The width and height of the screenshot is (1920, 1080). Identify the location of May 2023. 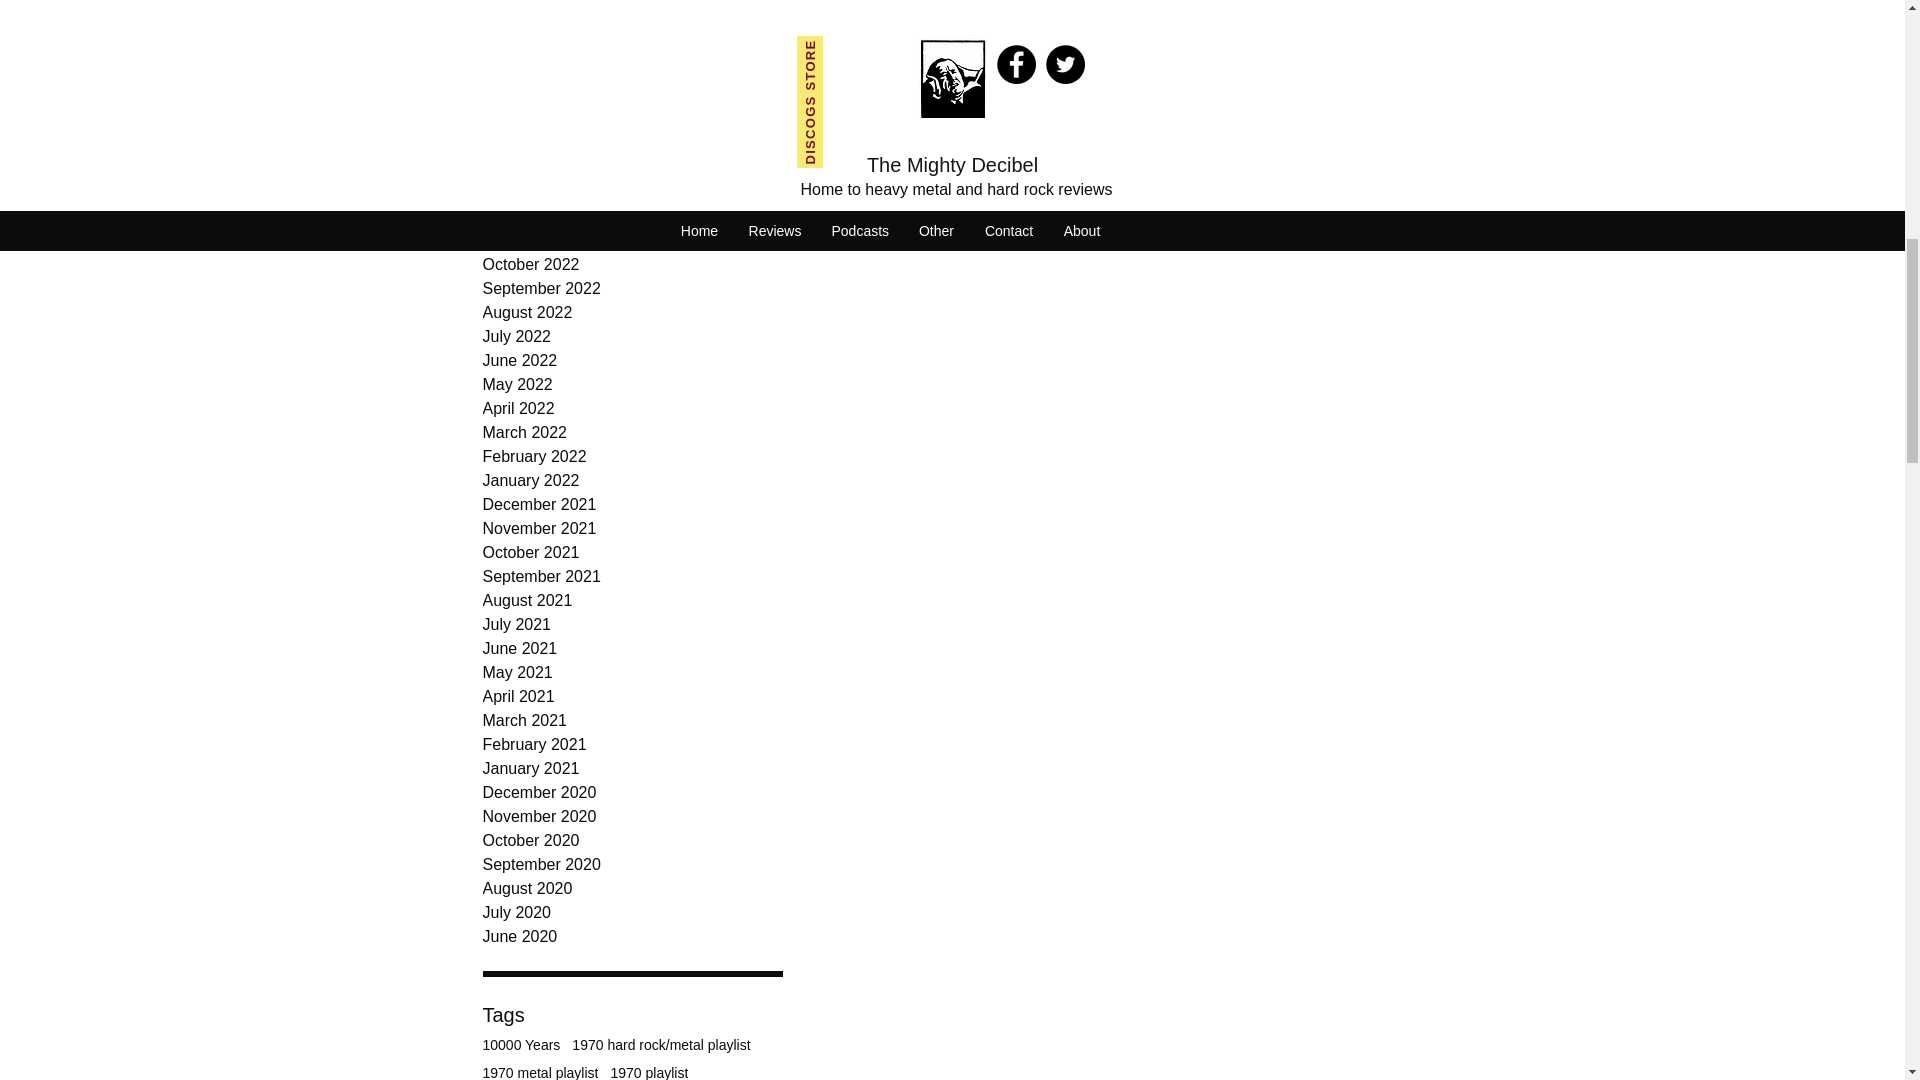
(631, 97).